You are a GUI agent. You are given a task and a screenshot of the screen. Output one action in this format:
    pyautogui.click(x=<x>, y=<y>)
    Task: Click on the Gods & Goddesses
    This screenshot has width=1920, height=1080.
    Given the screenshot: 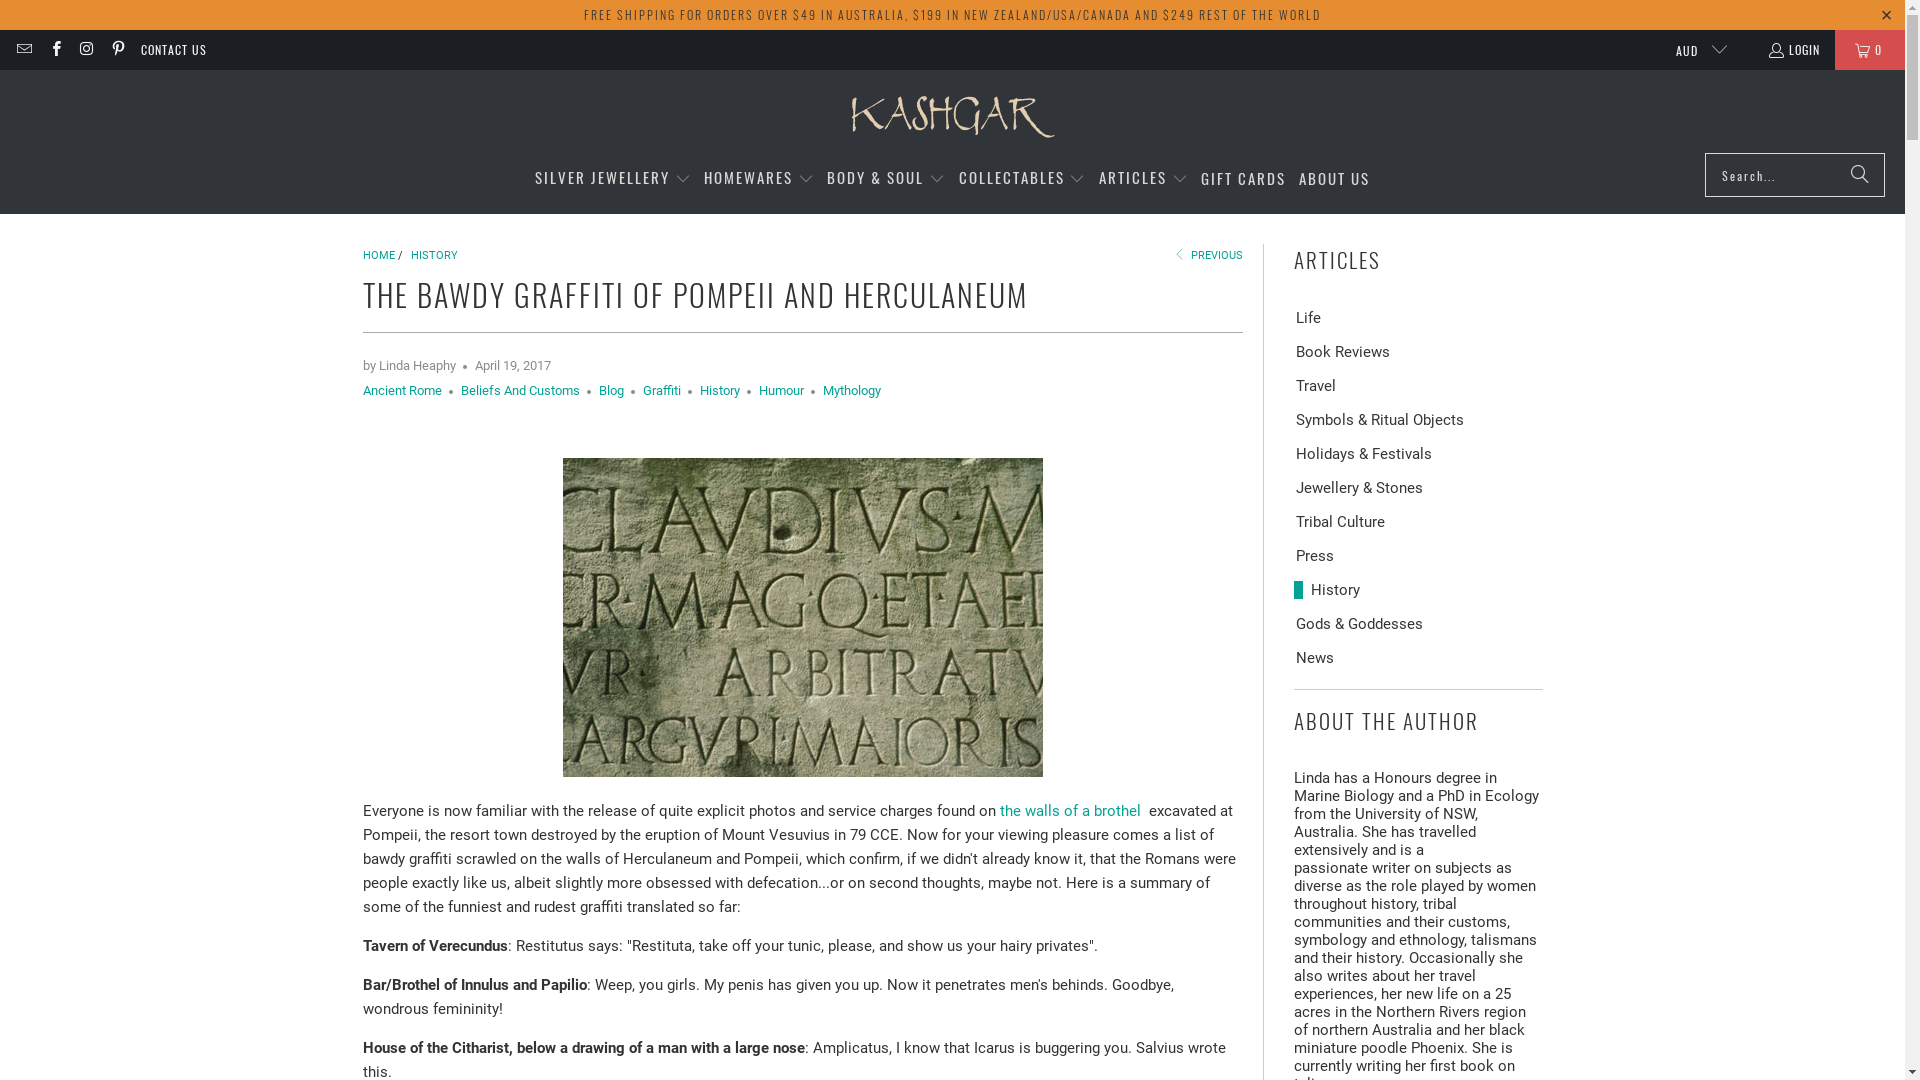 What is the action you would take?
    pyautogui.click(x=1358, y=623)
    